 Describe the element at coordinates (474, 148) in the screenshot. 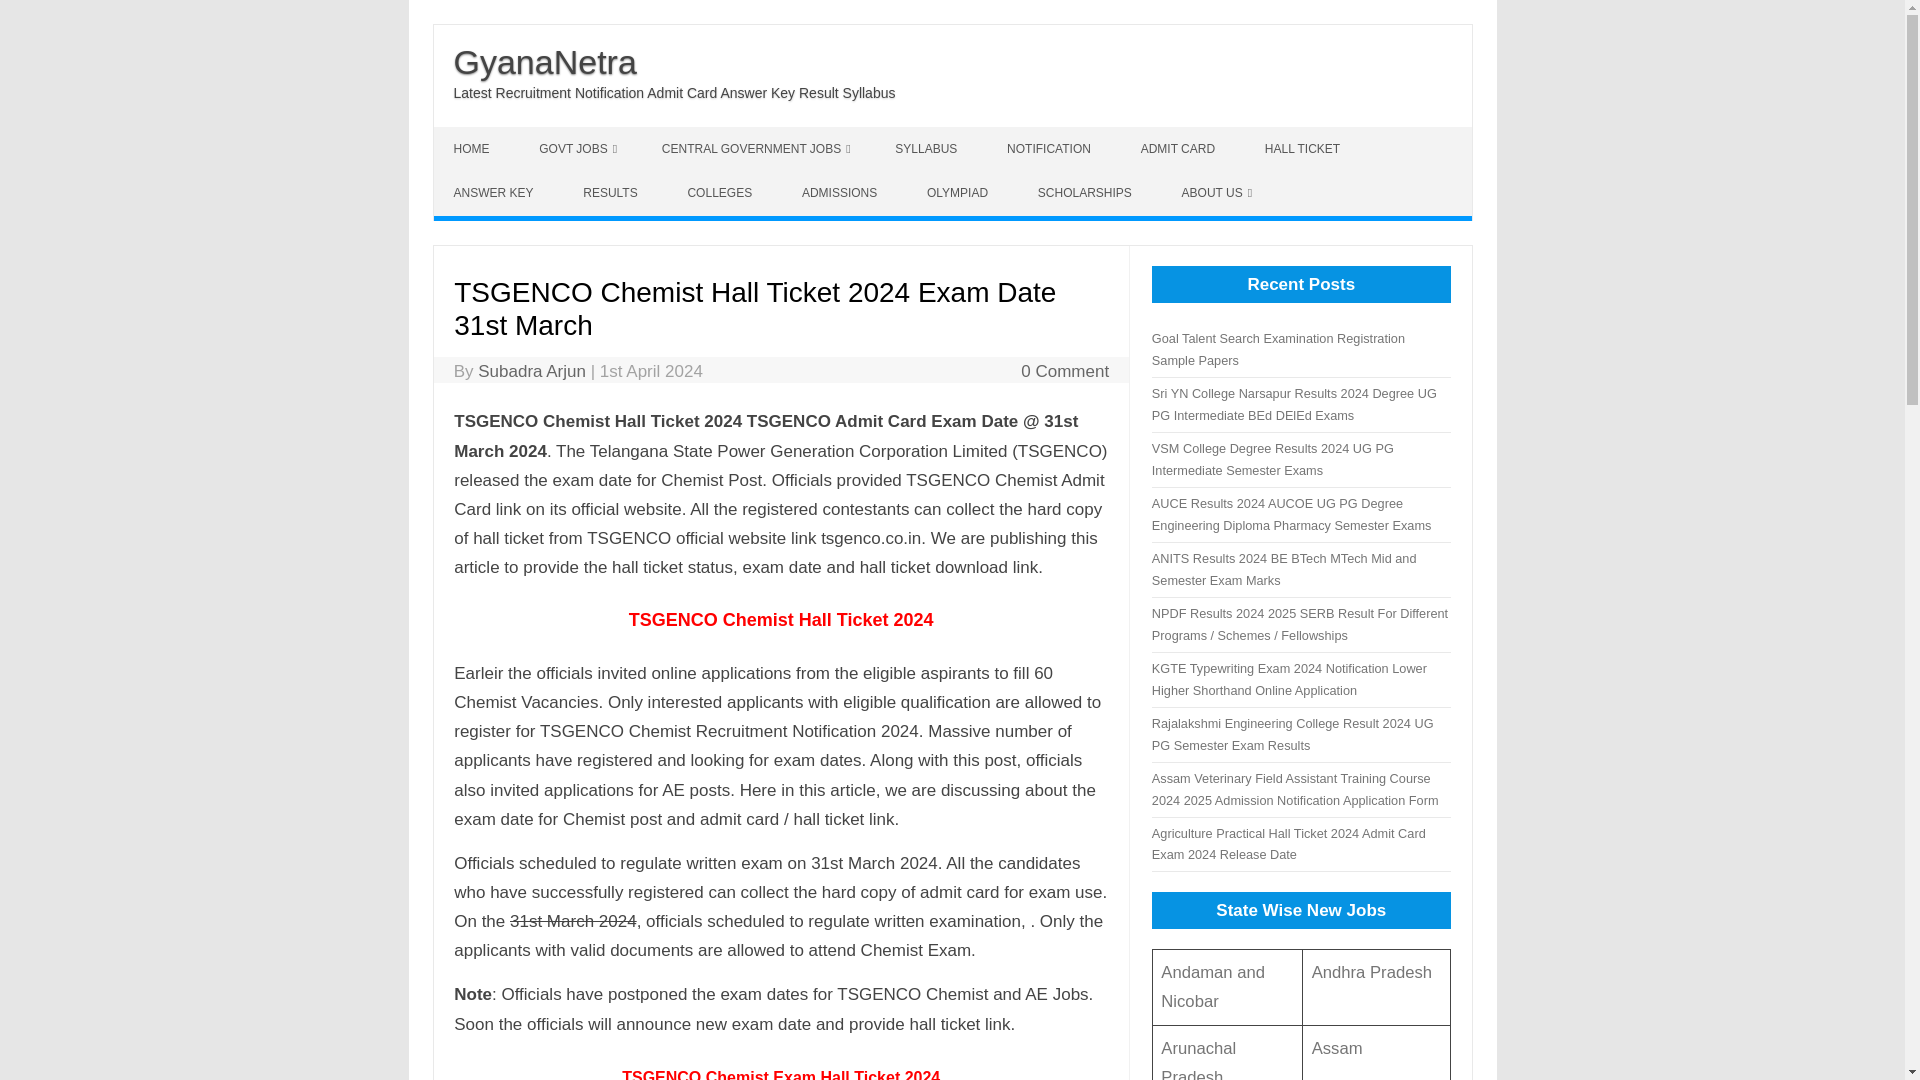

I see `HOME` at that location.